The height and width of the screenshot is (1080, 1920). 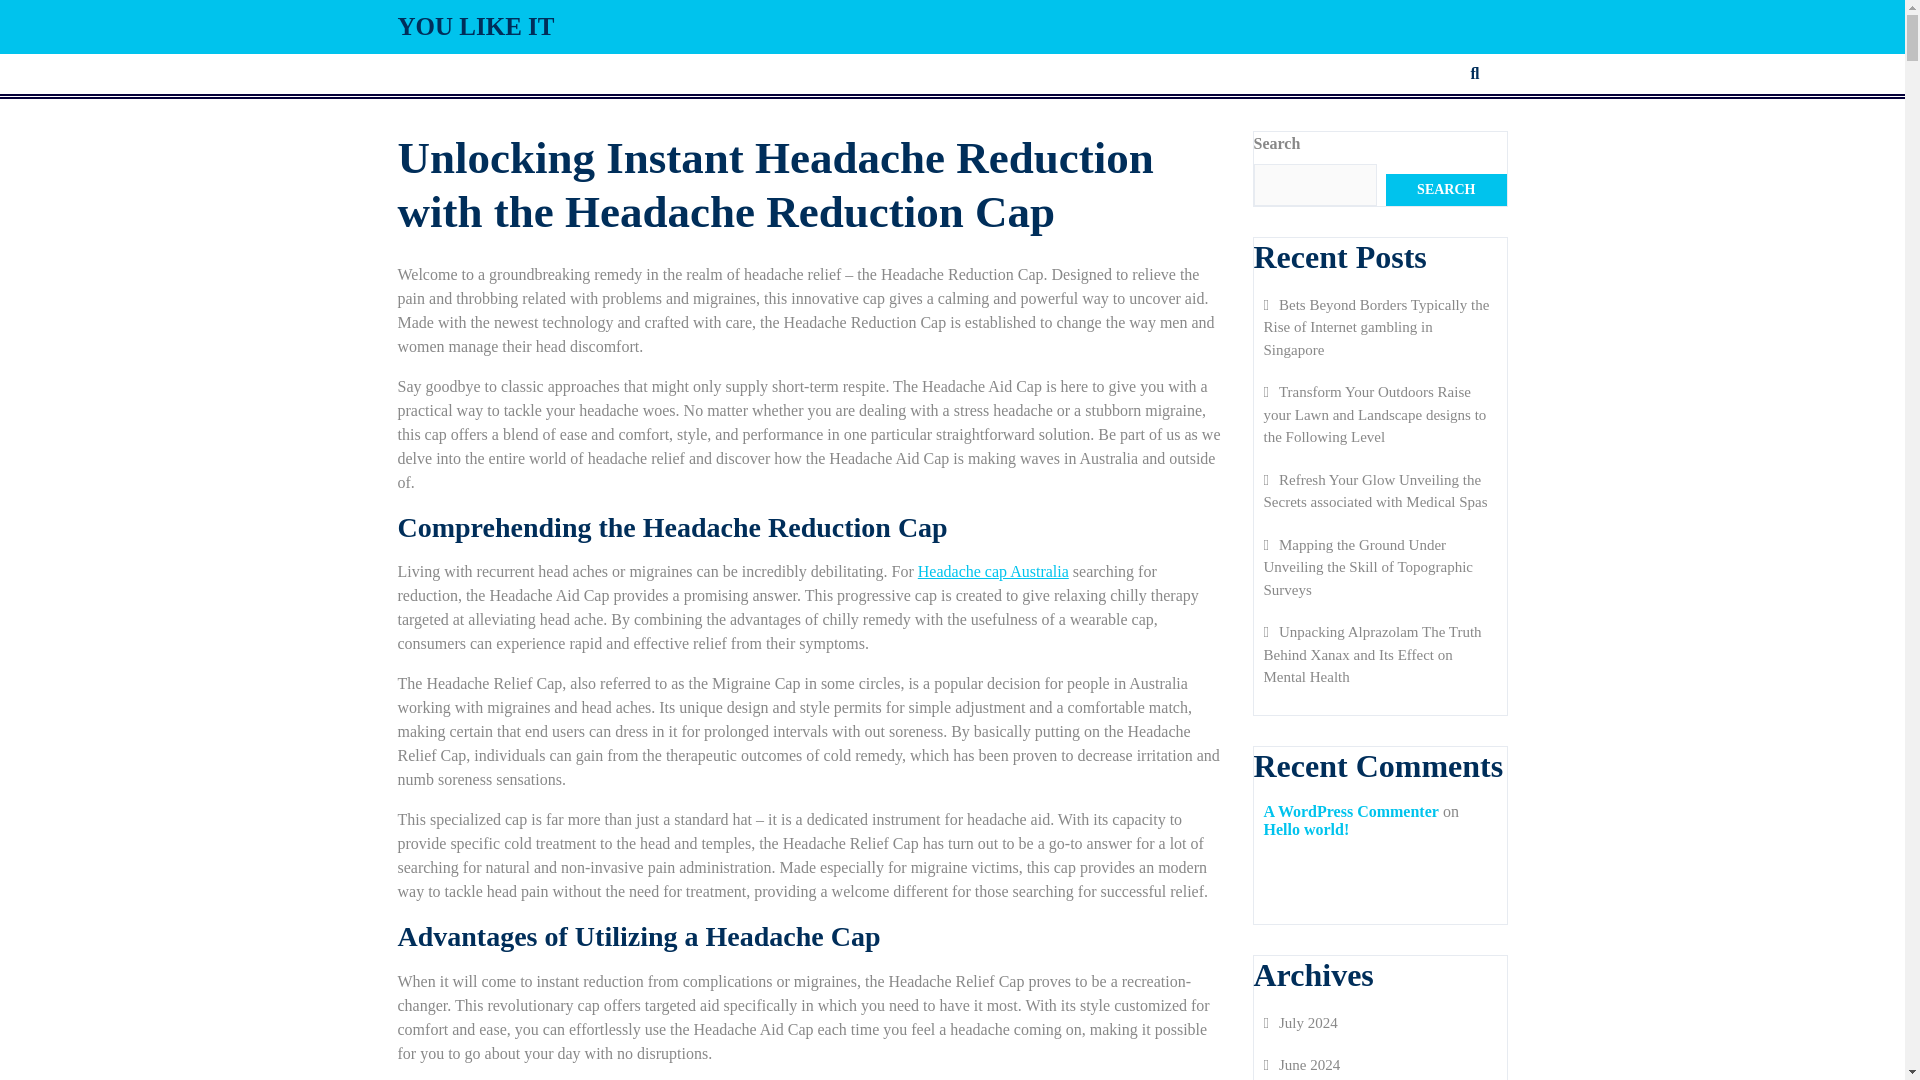 I want to click on YOU LIKE IT, so click(x=476, y=26).